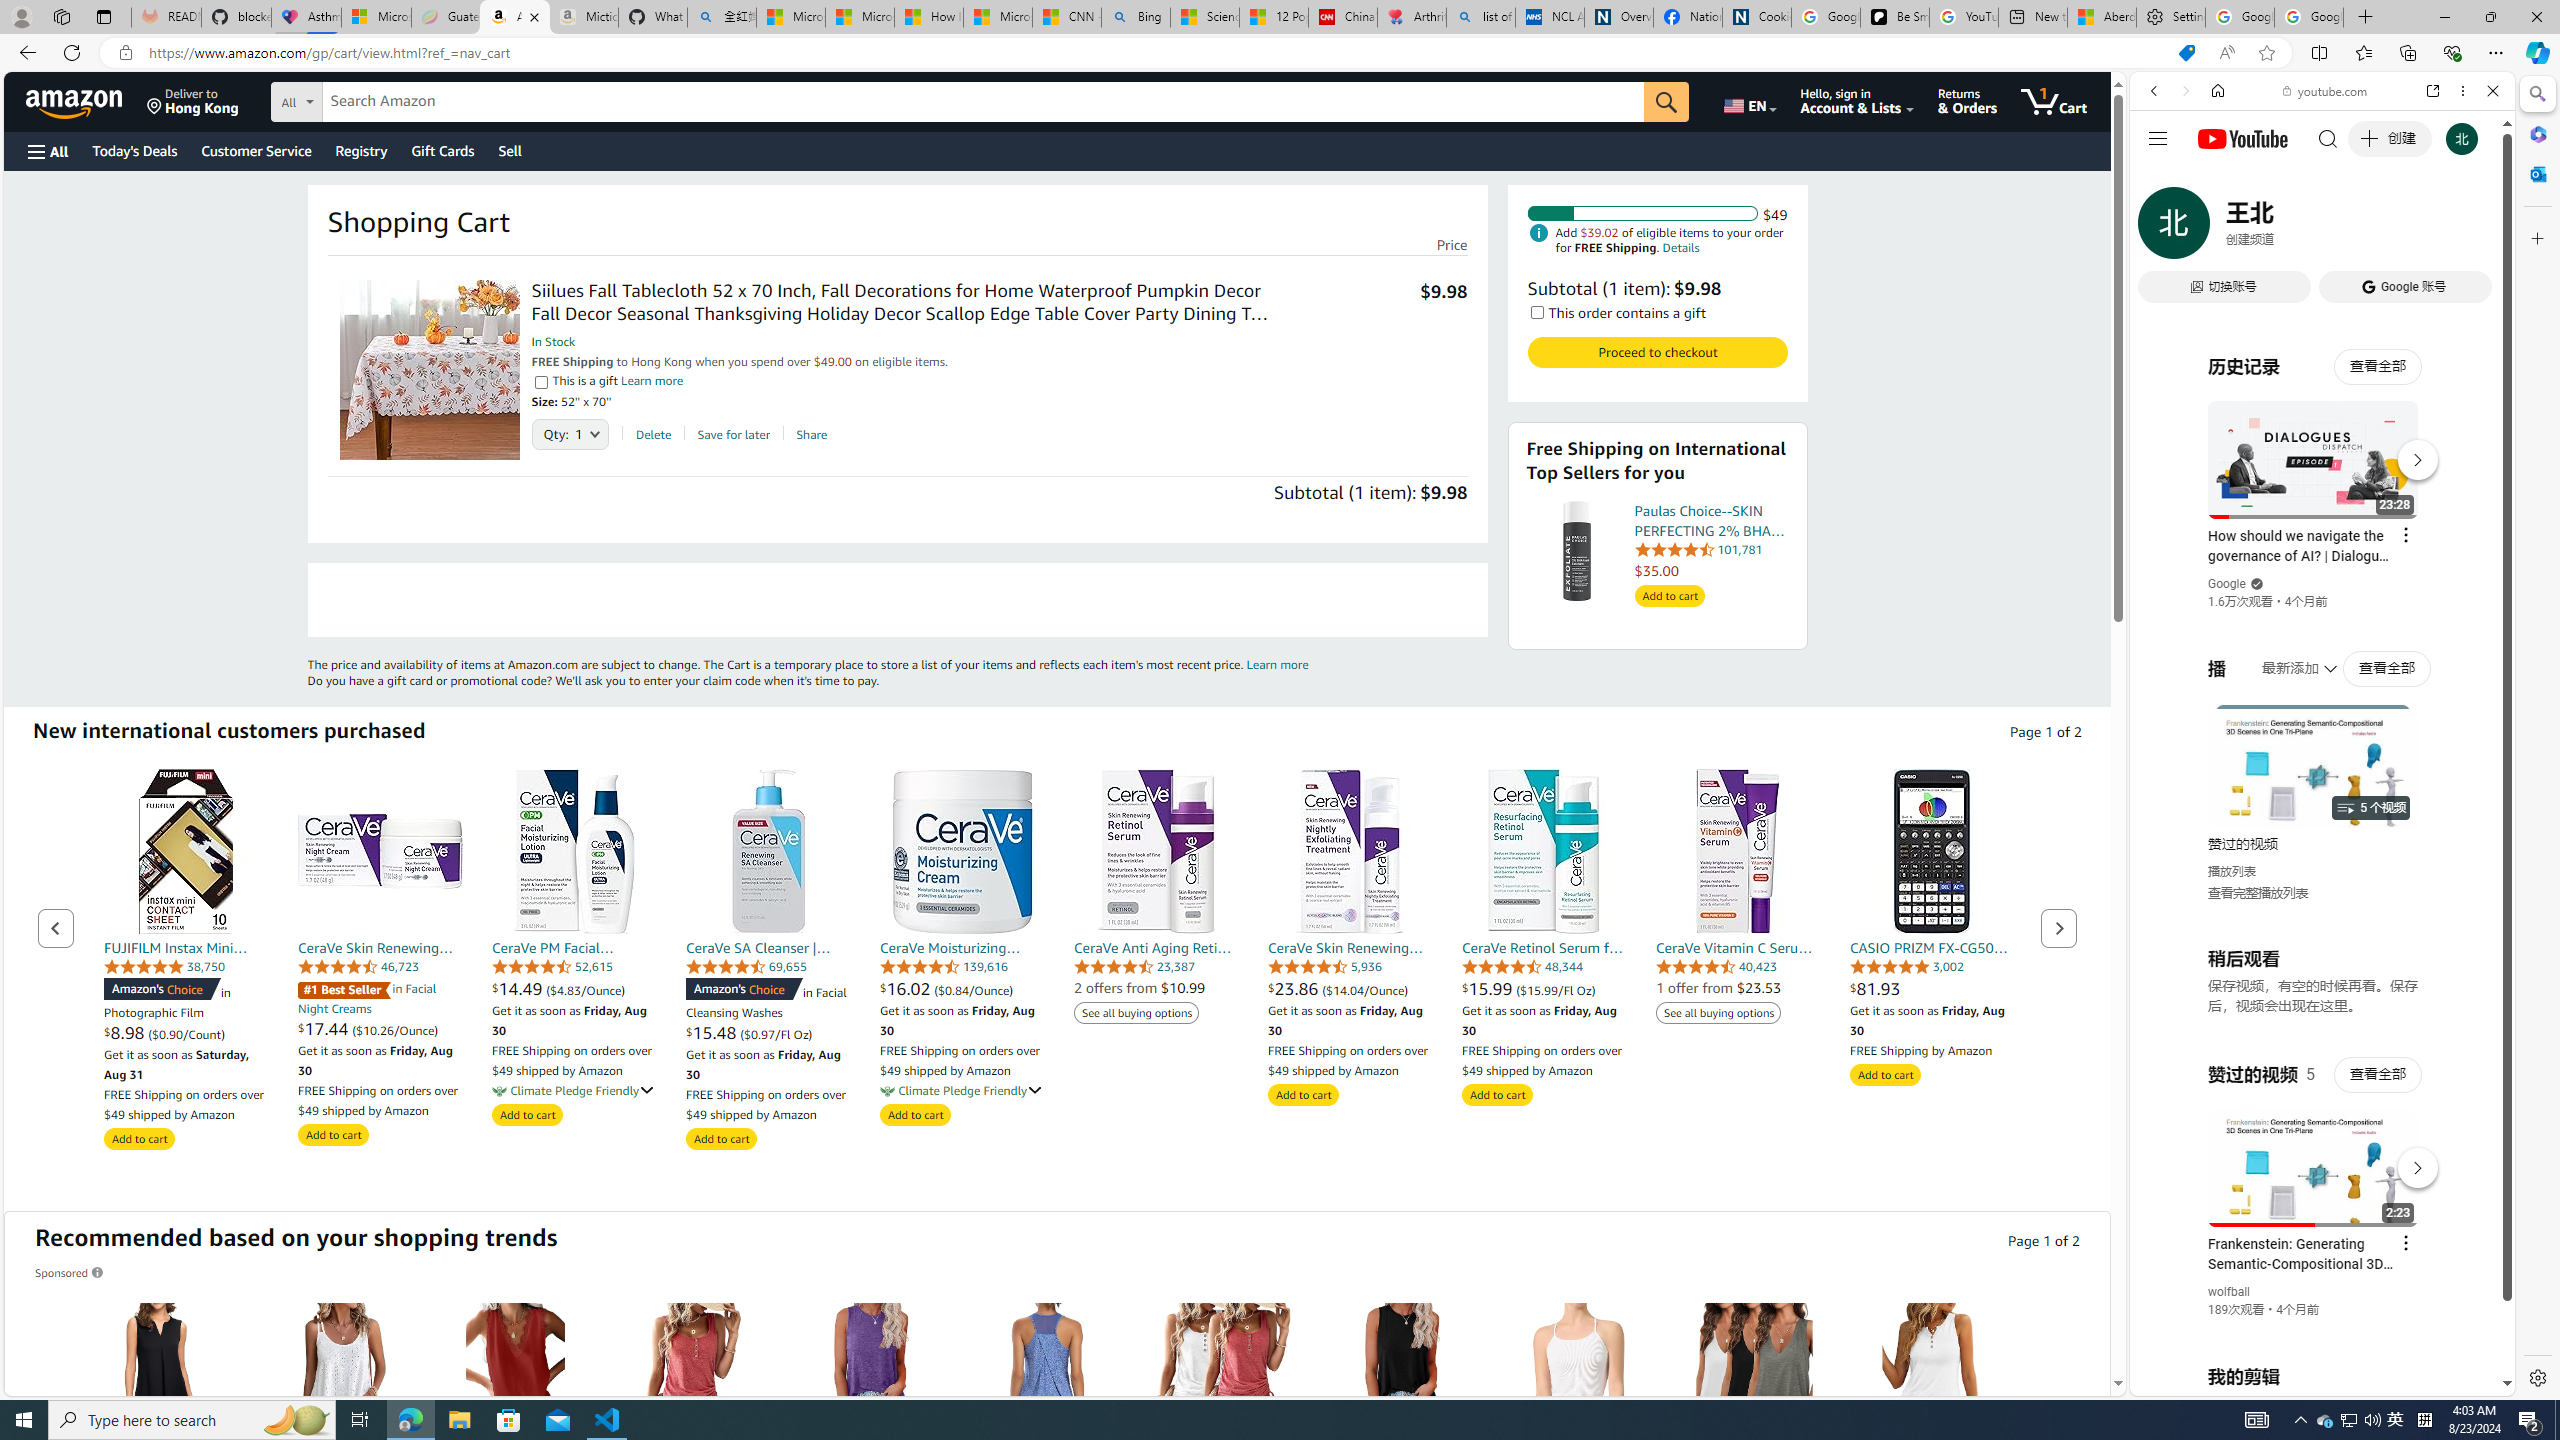 This screenshot has width=2560, height=1440. I want to click on $17.44 , so click(324, 1028).